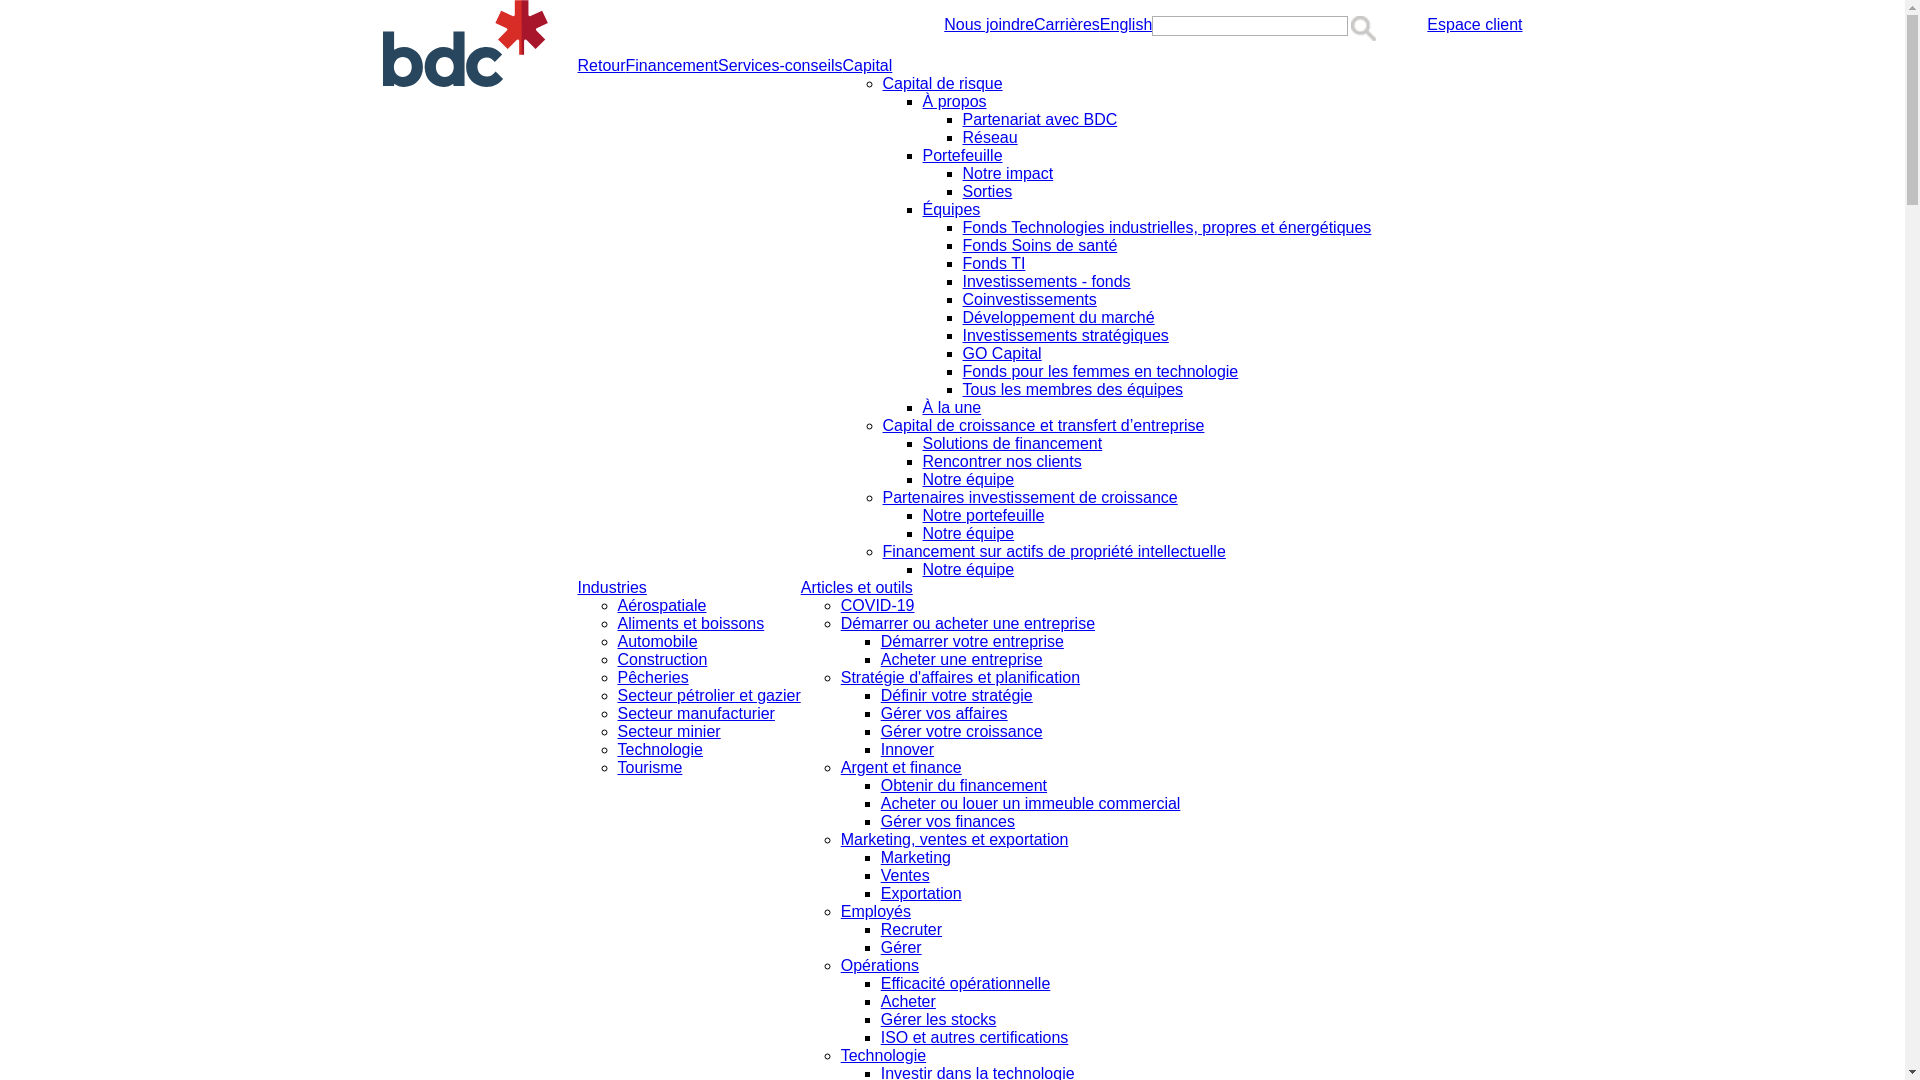  I want to click on Obtenir du financement, so click(964, 786).